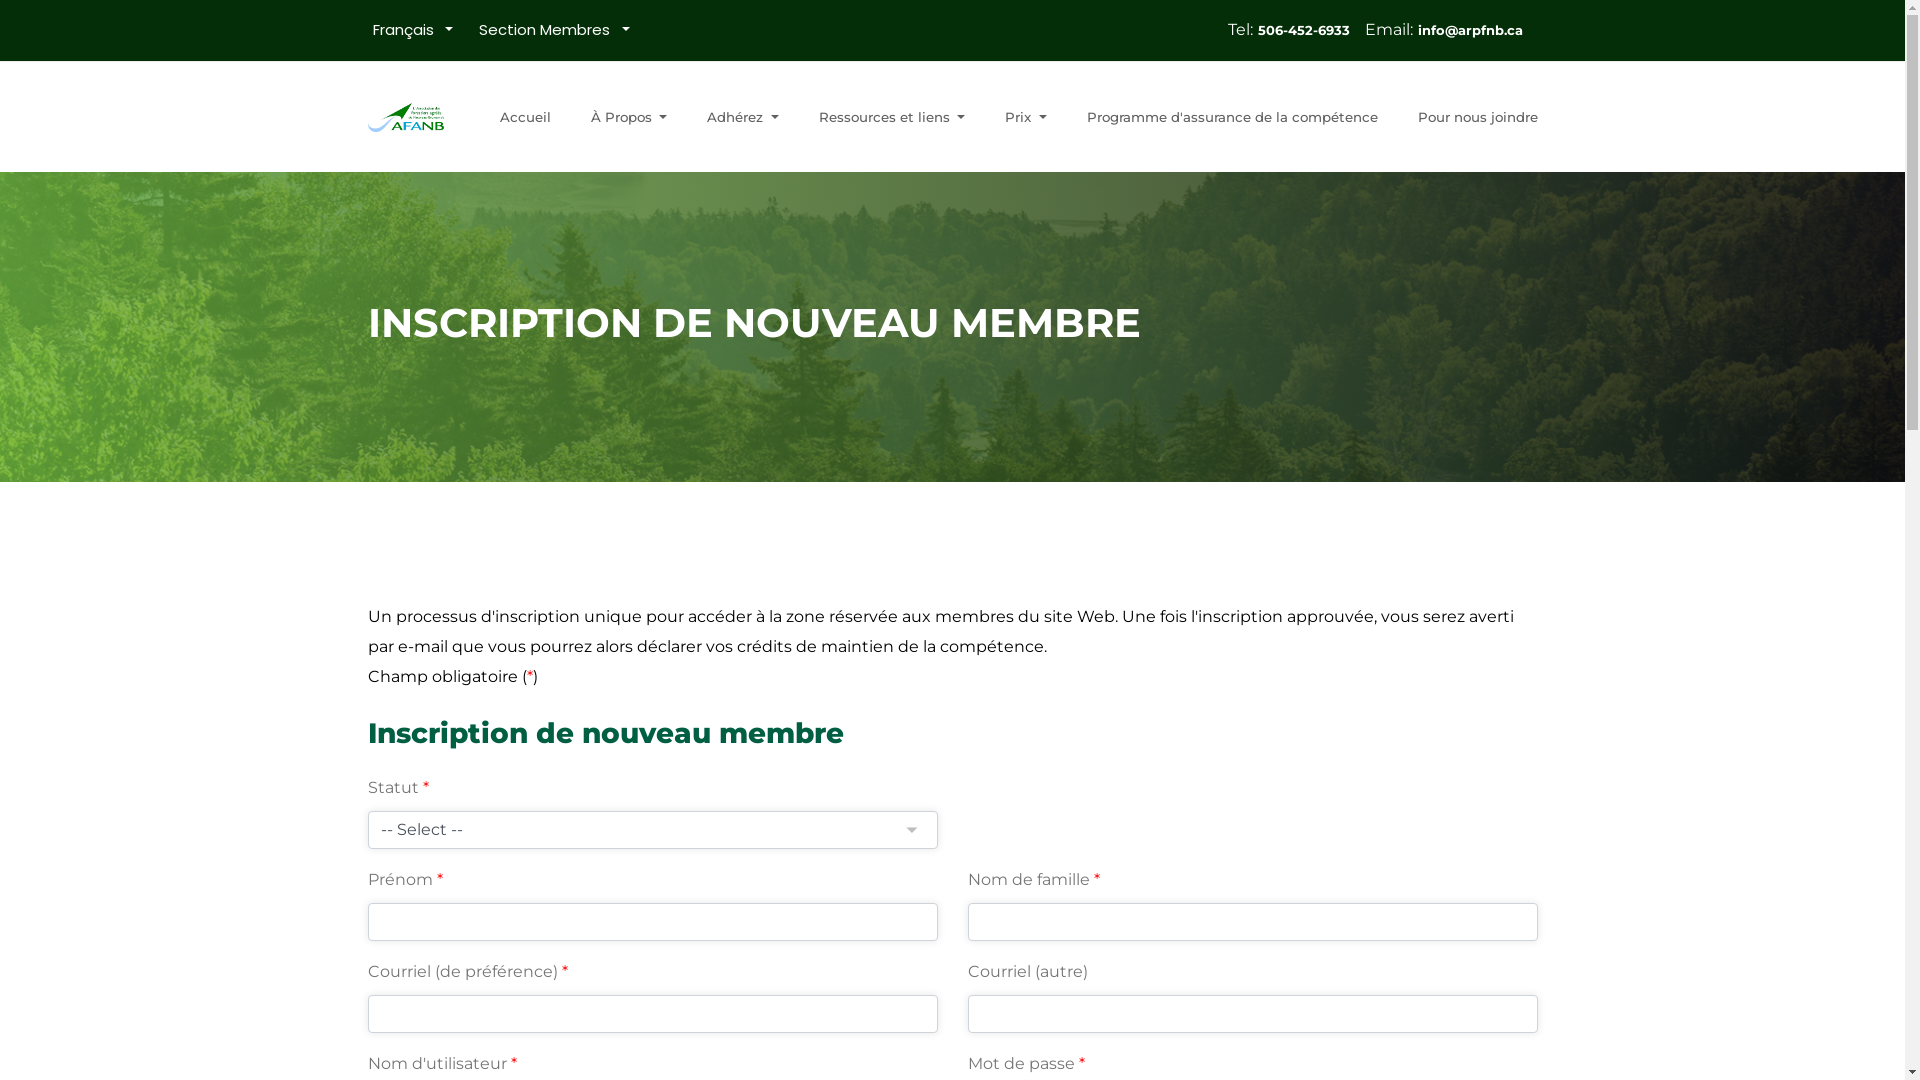 The width and height of the screenshot is (1920, 1080). Describe the element at coordinates (526, 117) in the screenshot. I see `Accueil` at that location.